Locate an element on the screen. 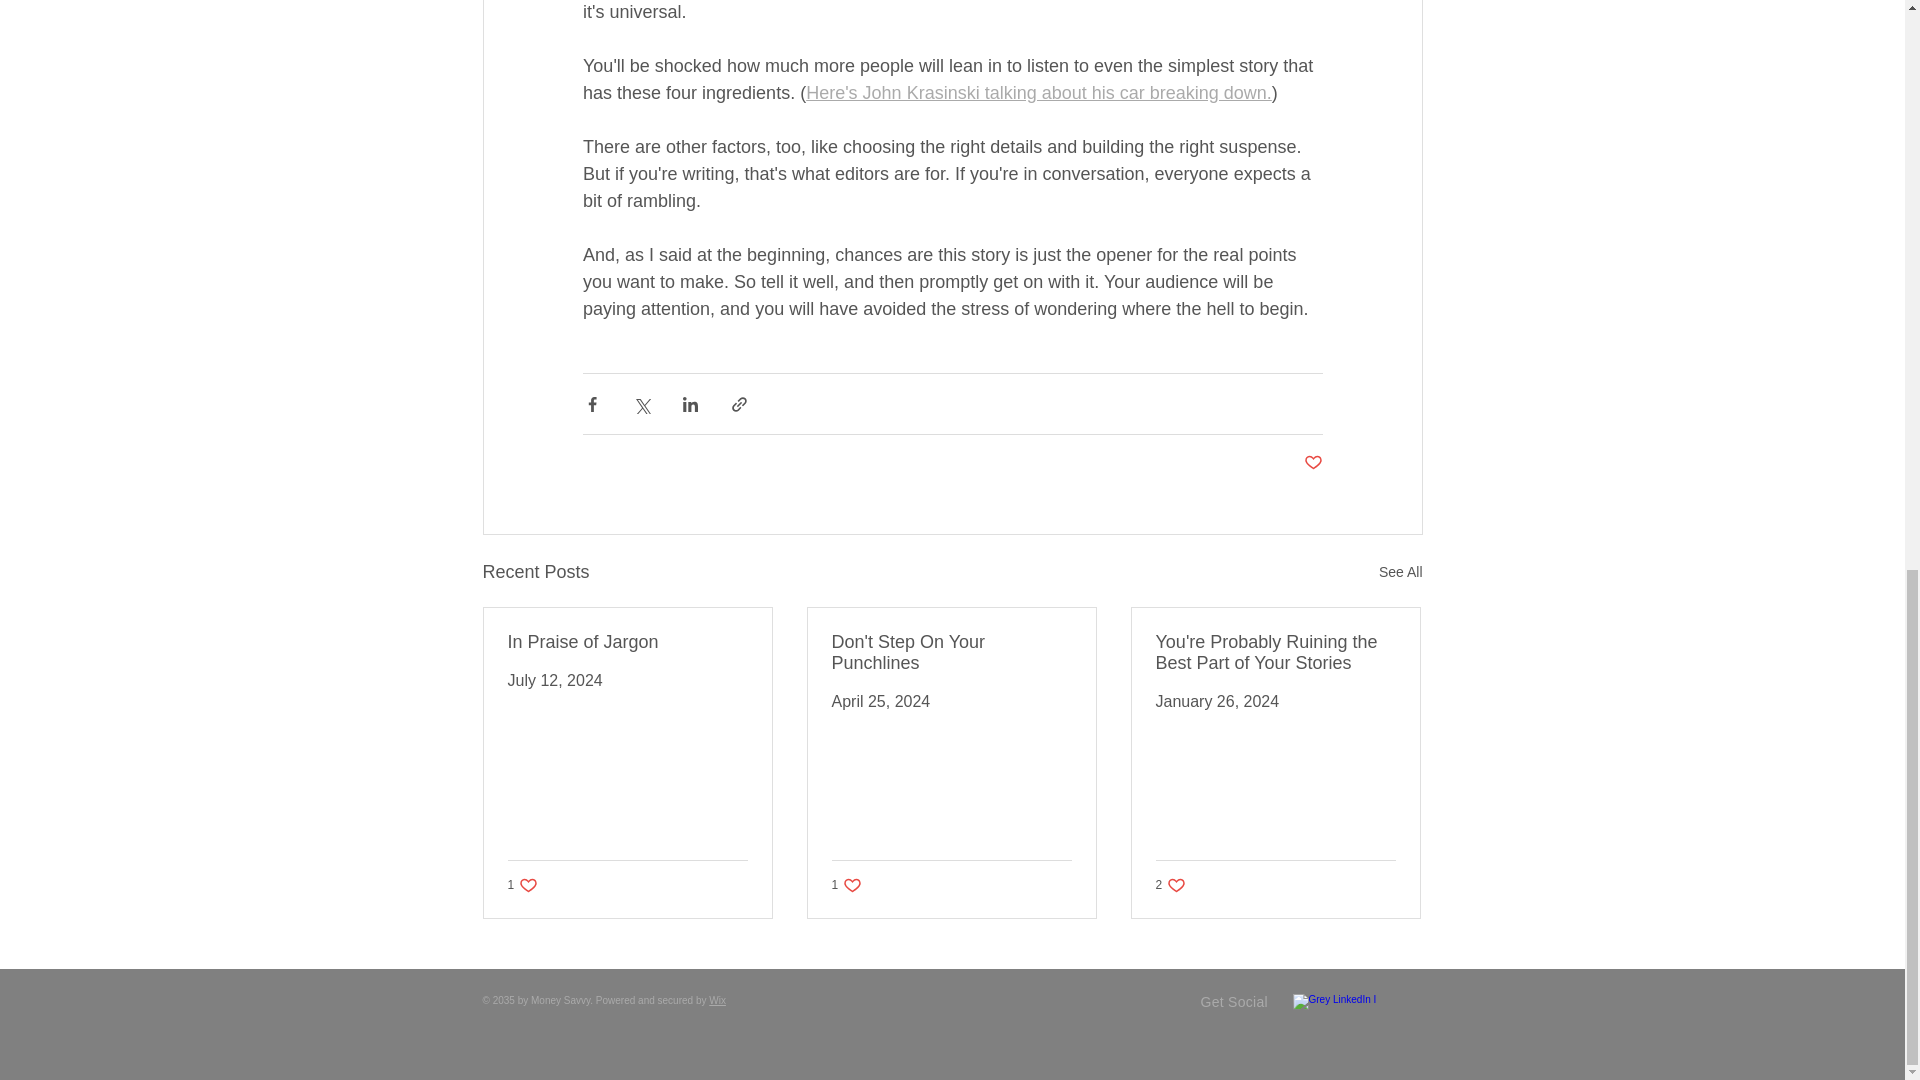  Here's John Krasinski talking about his car breaking down. is located at coordinates (1038, 92).